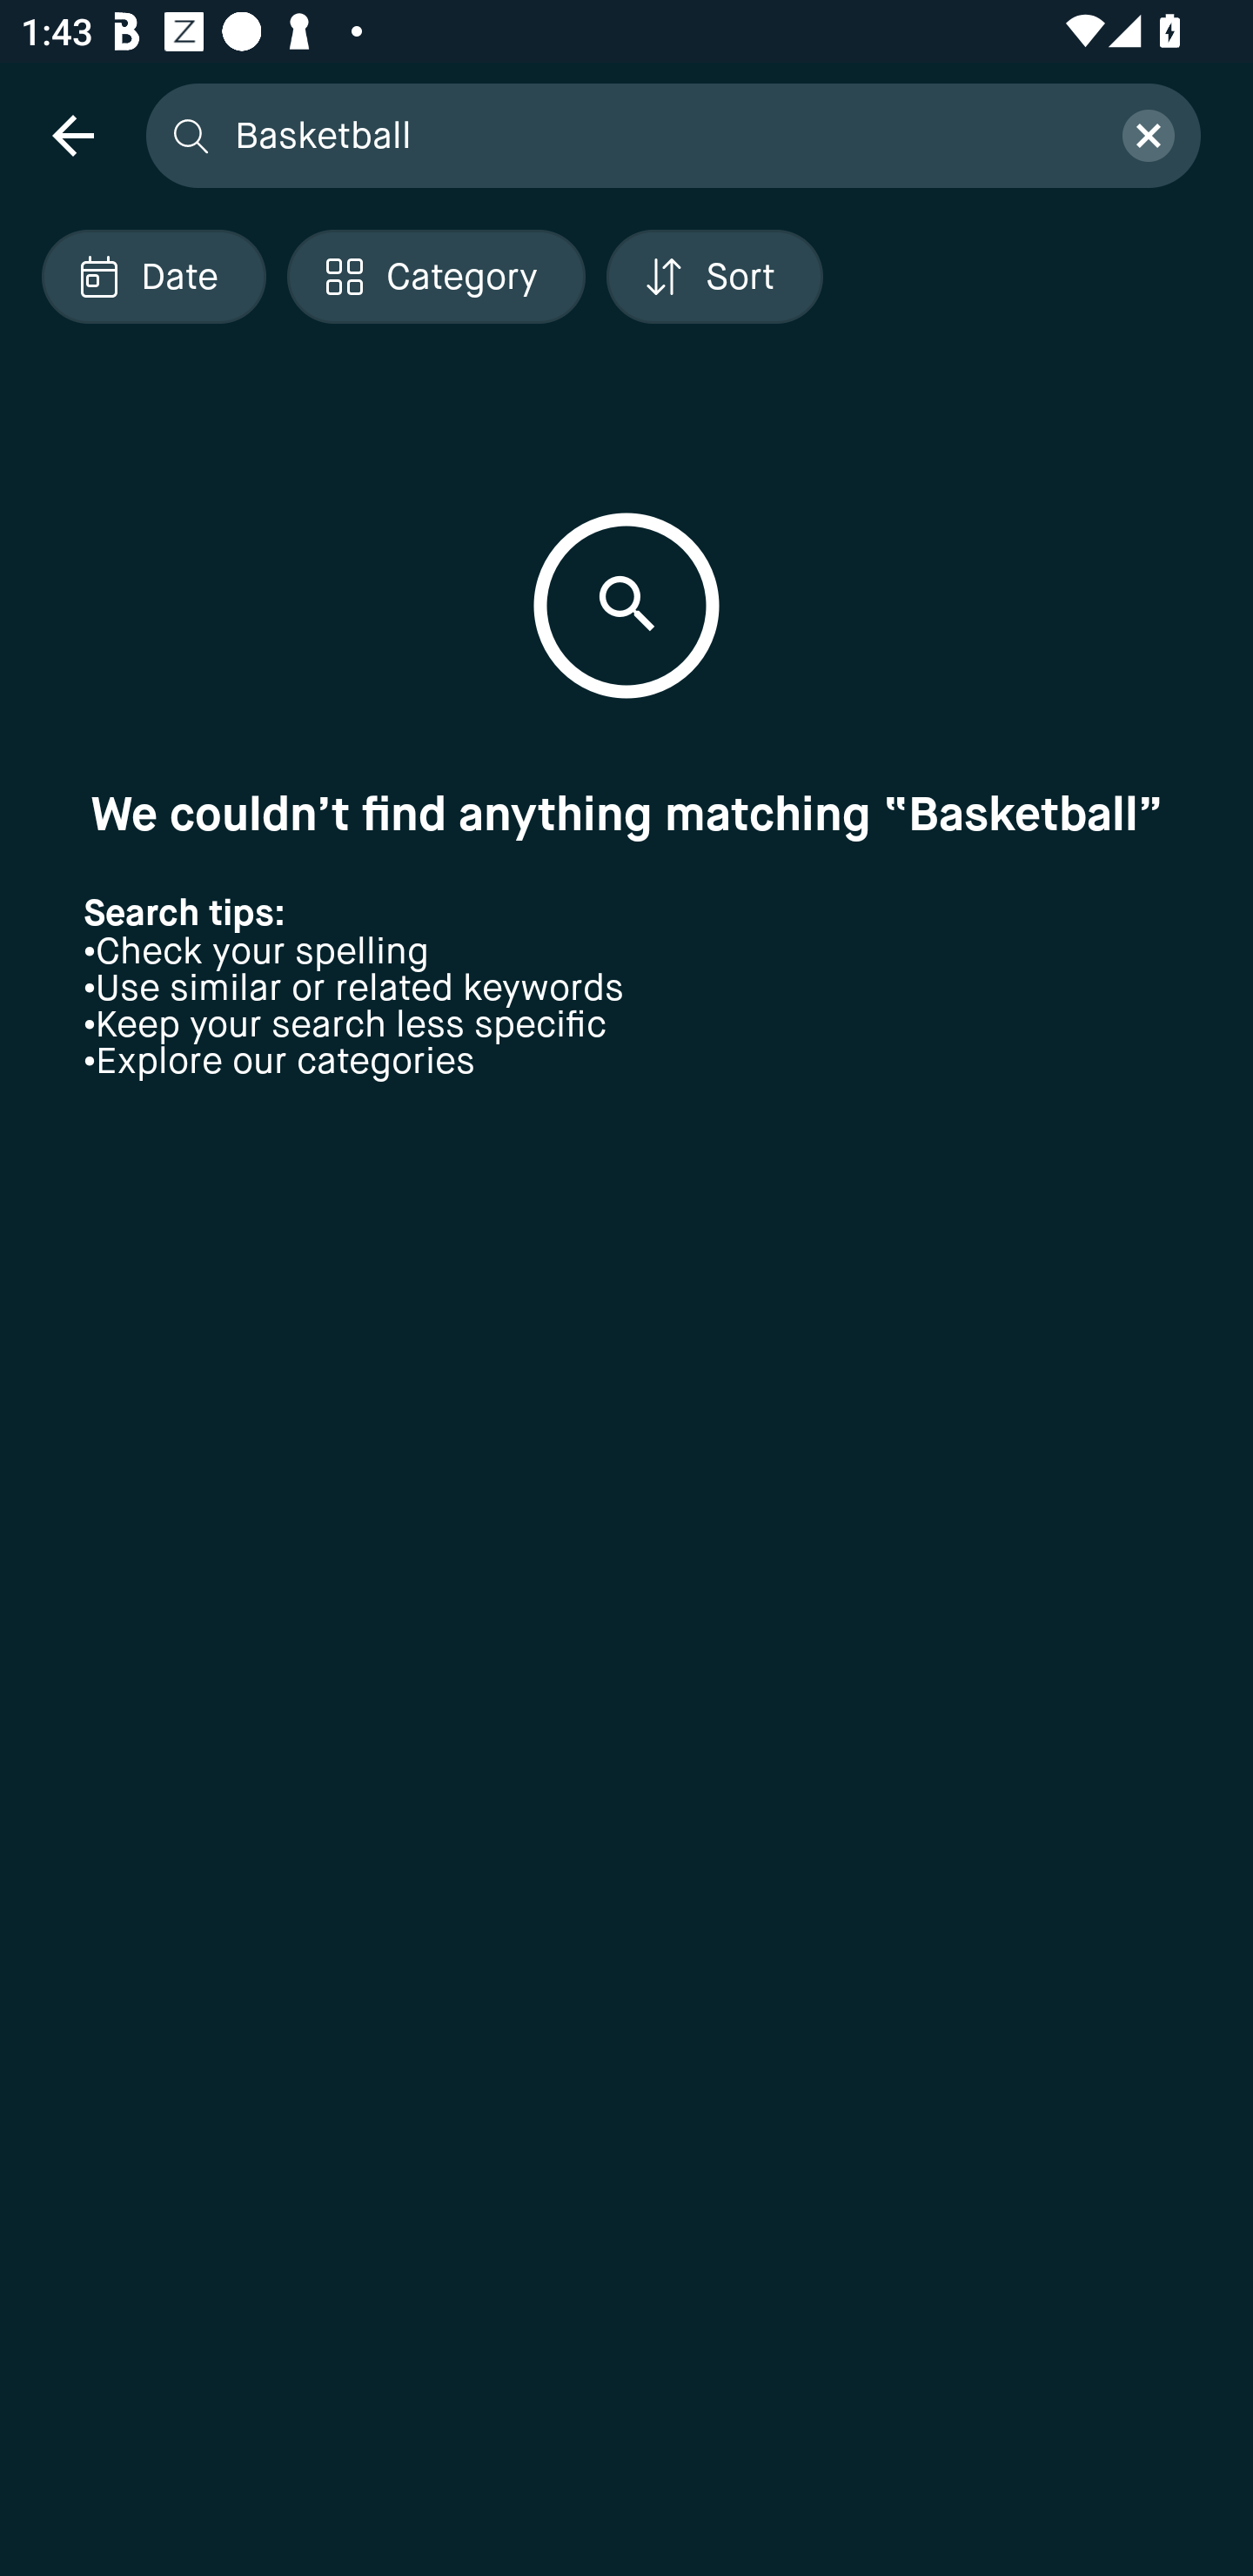 The height and width of the screenshot is (2576, 1253). What do you see at coordinates (153, 277) in the screenshot?
I see `Localized description Date` at bounding box center [153, 277].